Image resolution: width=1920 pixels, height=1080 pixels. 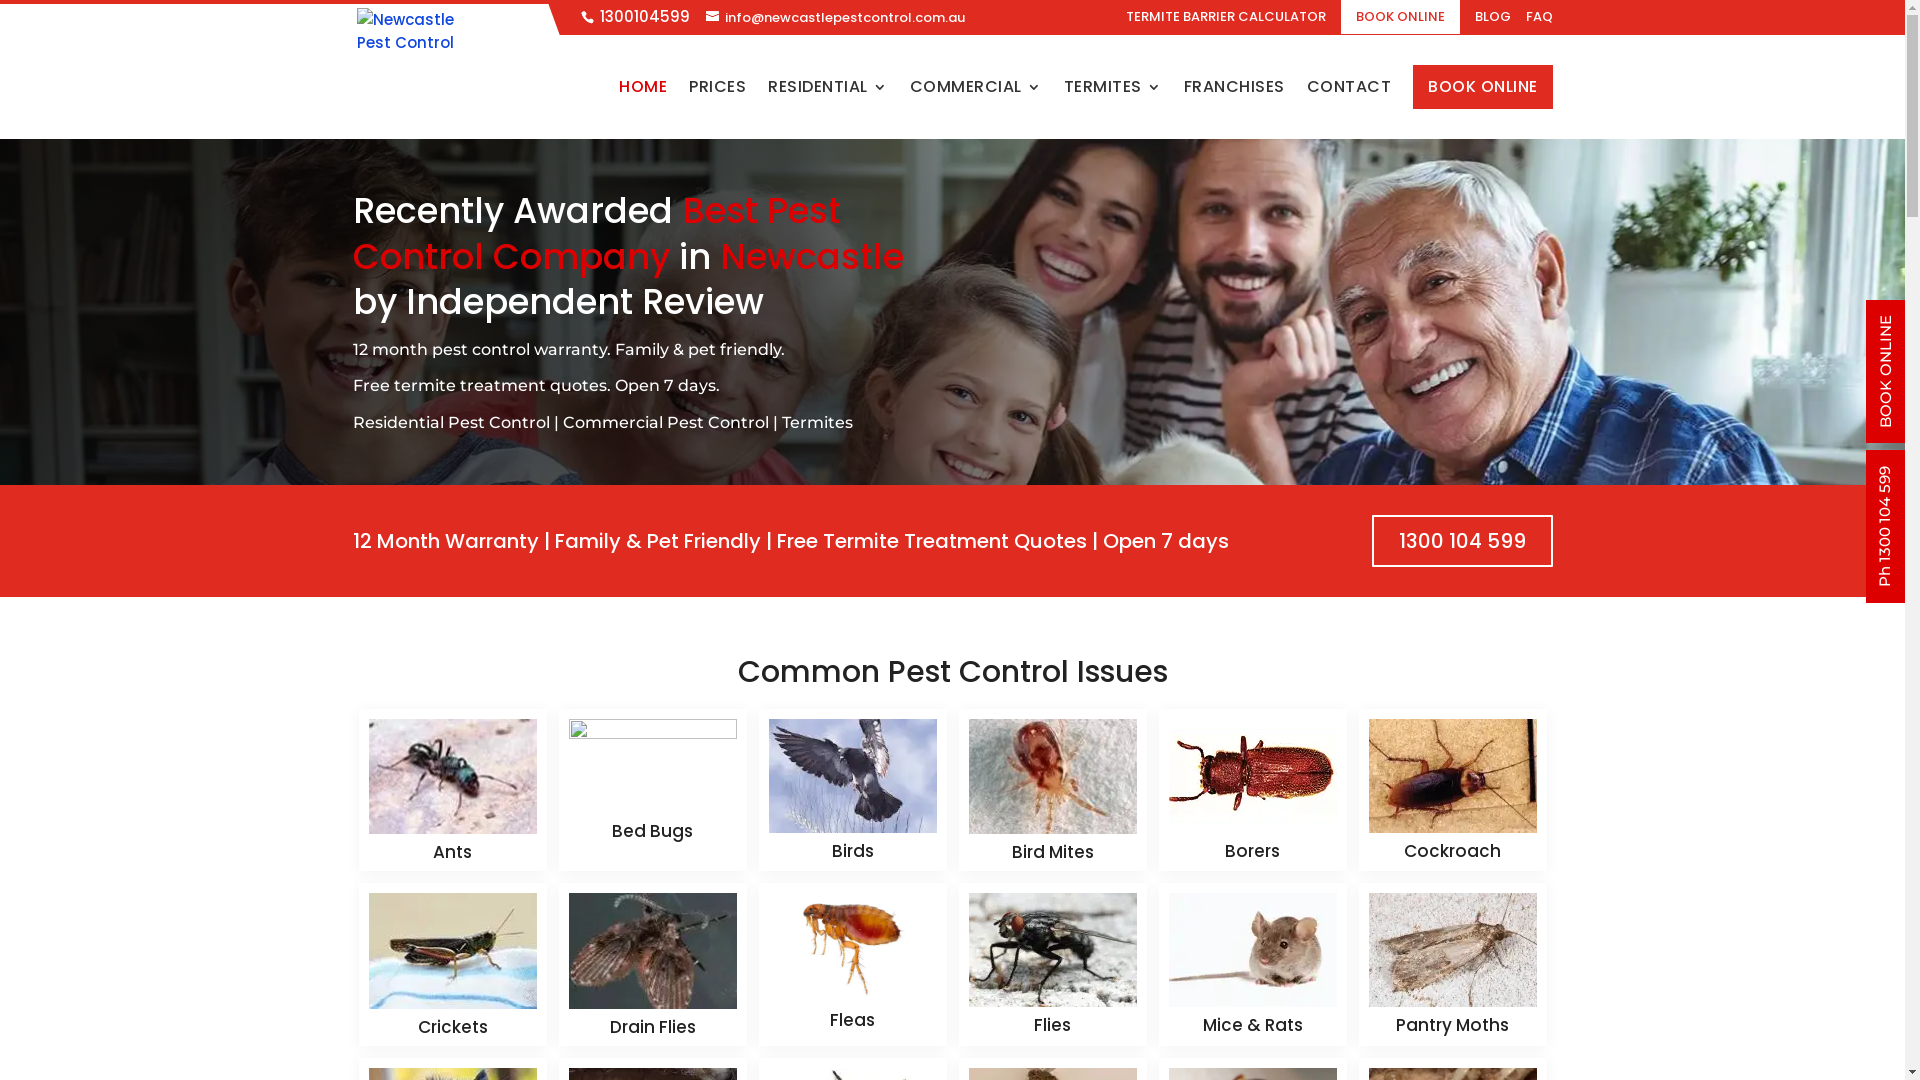 What do you see at coordinates (1348, 110) in the screenshot?
I see `CONTACT` at bounding box center [1348, 110].